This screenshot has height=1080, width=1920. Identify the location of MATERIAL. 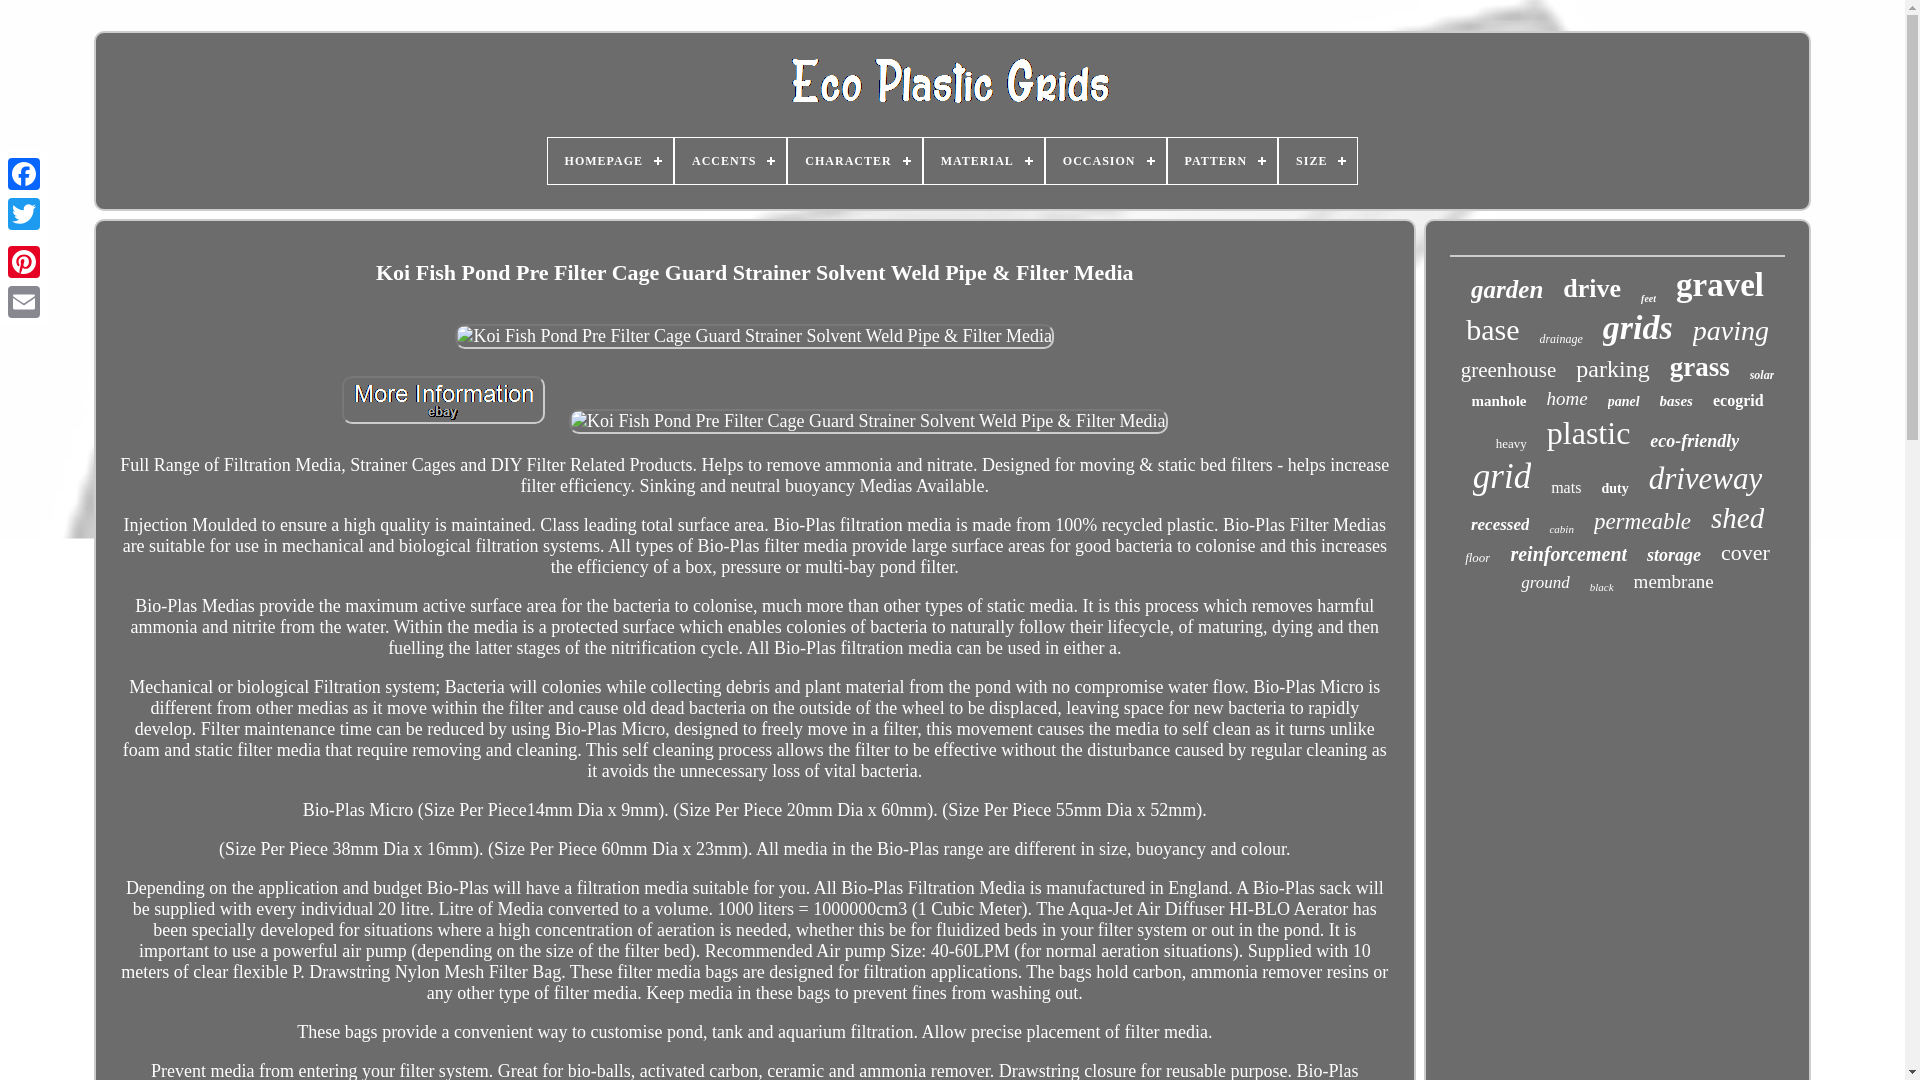
(984, 160).